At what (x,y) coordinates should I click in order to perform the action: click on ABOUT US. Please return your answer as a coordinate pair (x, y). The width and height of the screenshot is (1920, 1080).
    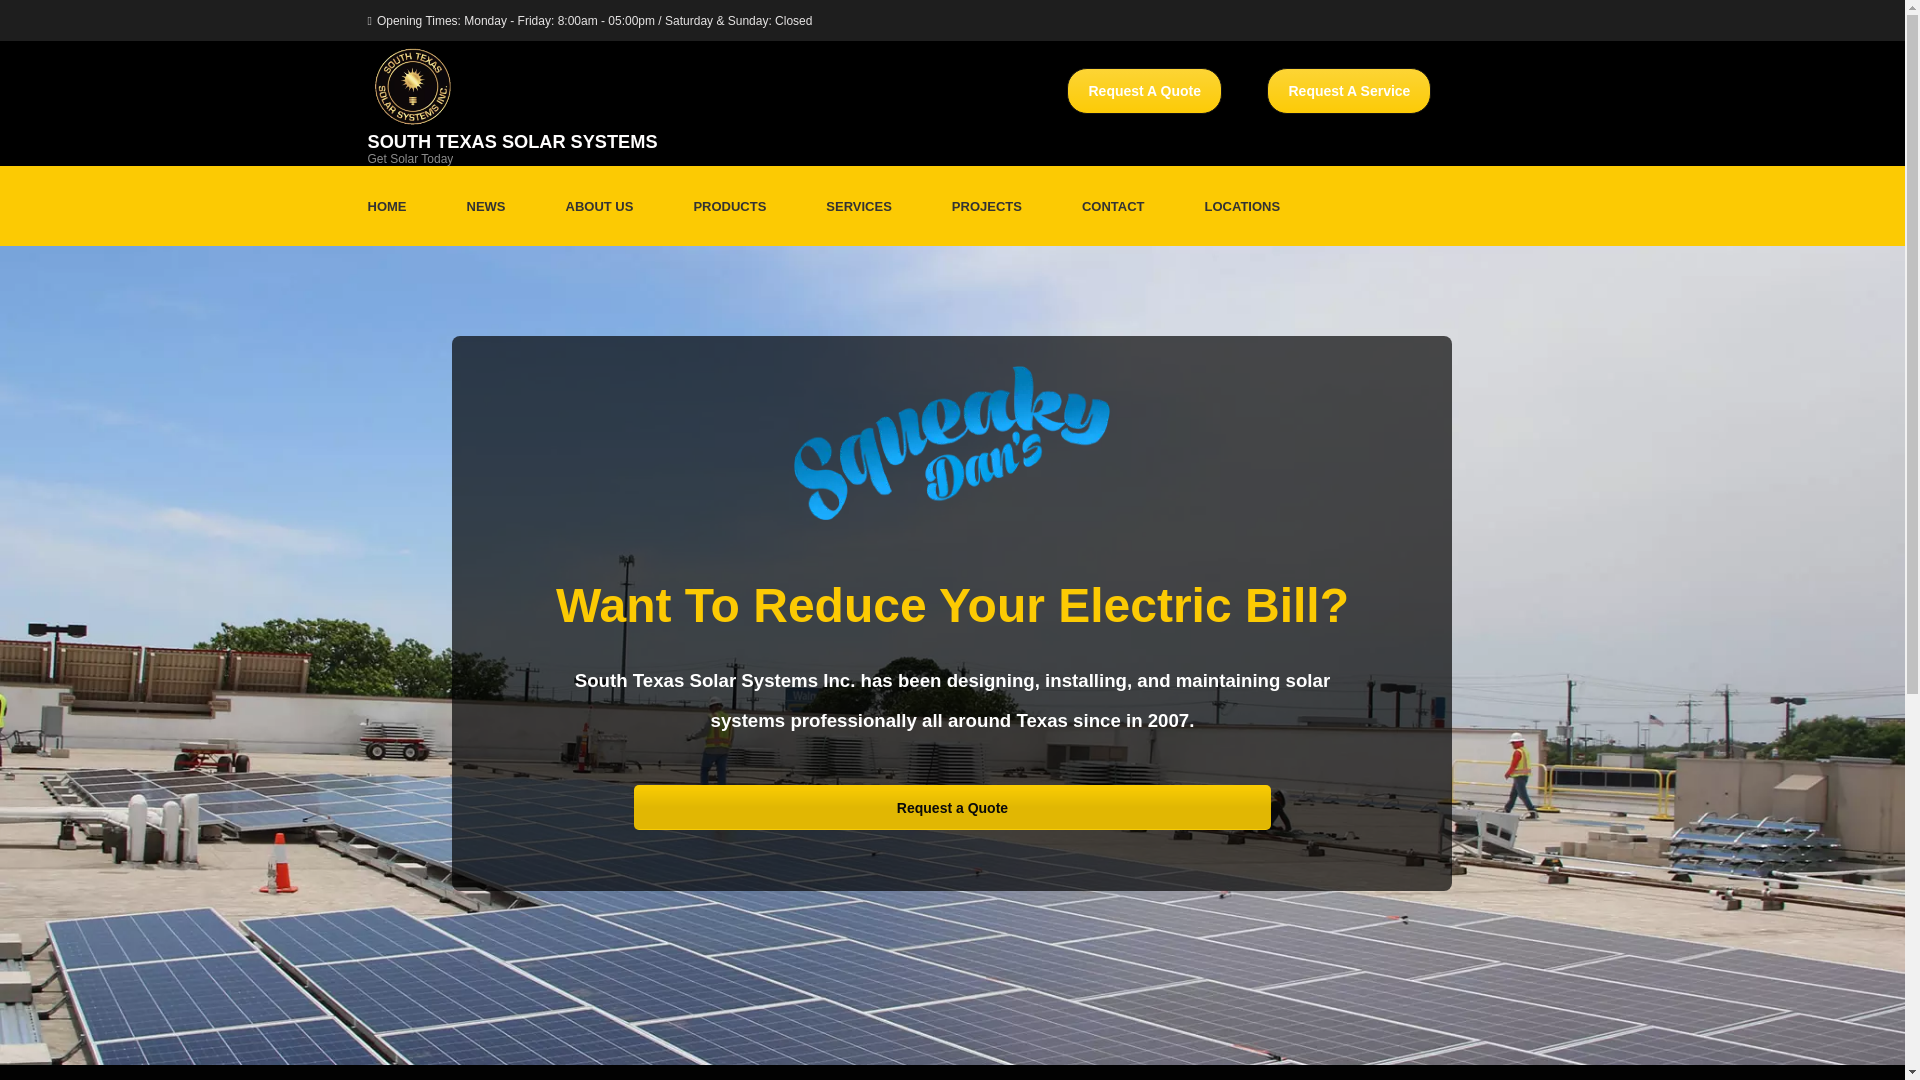
    Looking at the image, I should click on (600, 206).